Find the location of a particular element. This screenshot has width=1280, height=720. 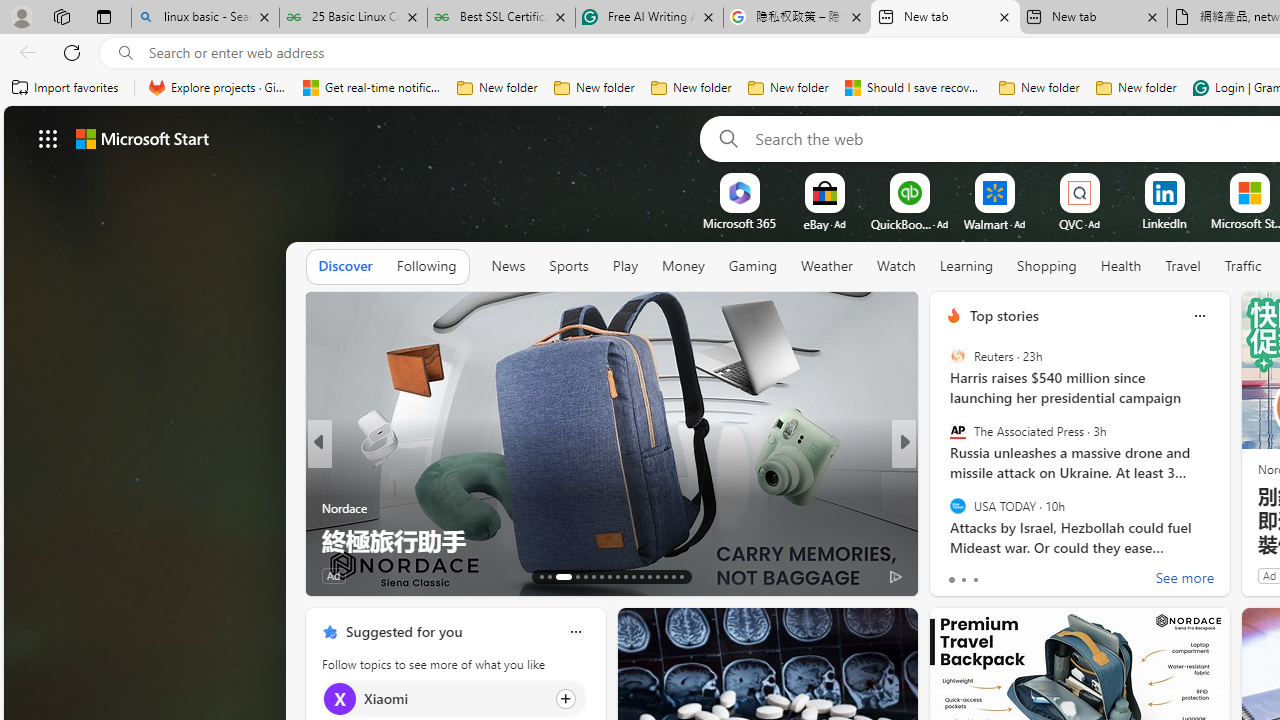

AutomationID: tab-25 is located at coordinates (650, 576).